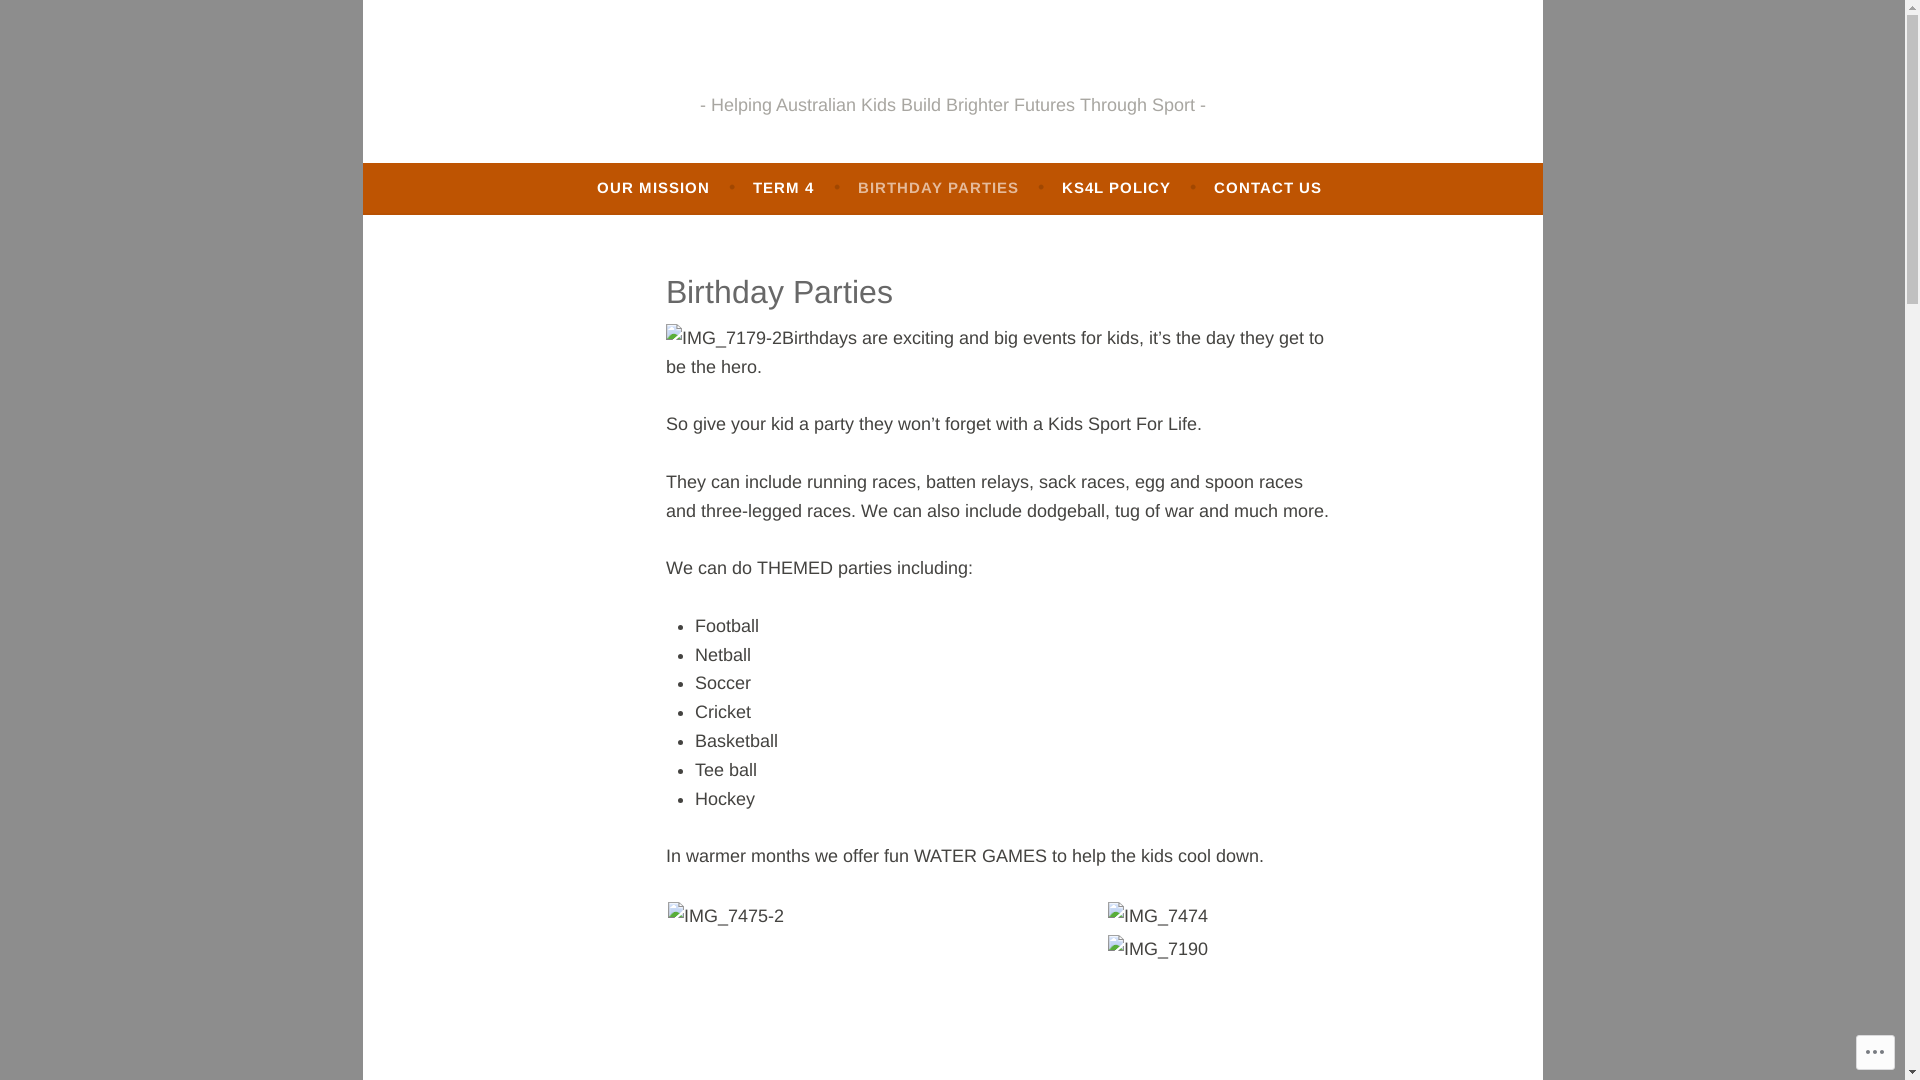  Describe the element at coordinates (726, 916) in the screenshot. I see `IMG_7475-2` at that location.